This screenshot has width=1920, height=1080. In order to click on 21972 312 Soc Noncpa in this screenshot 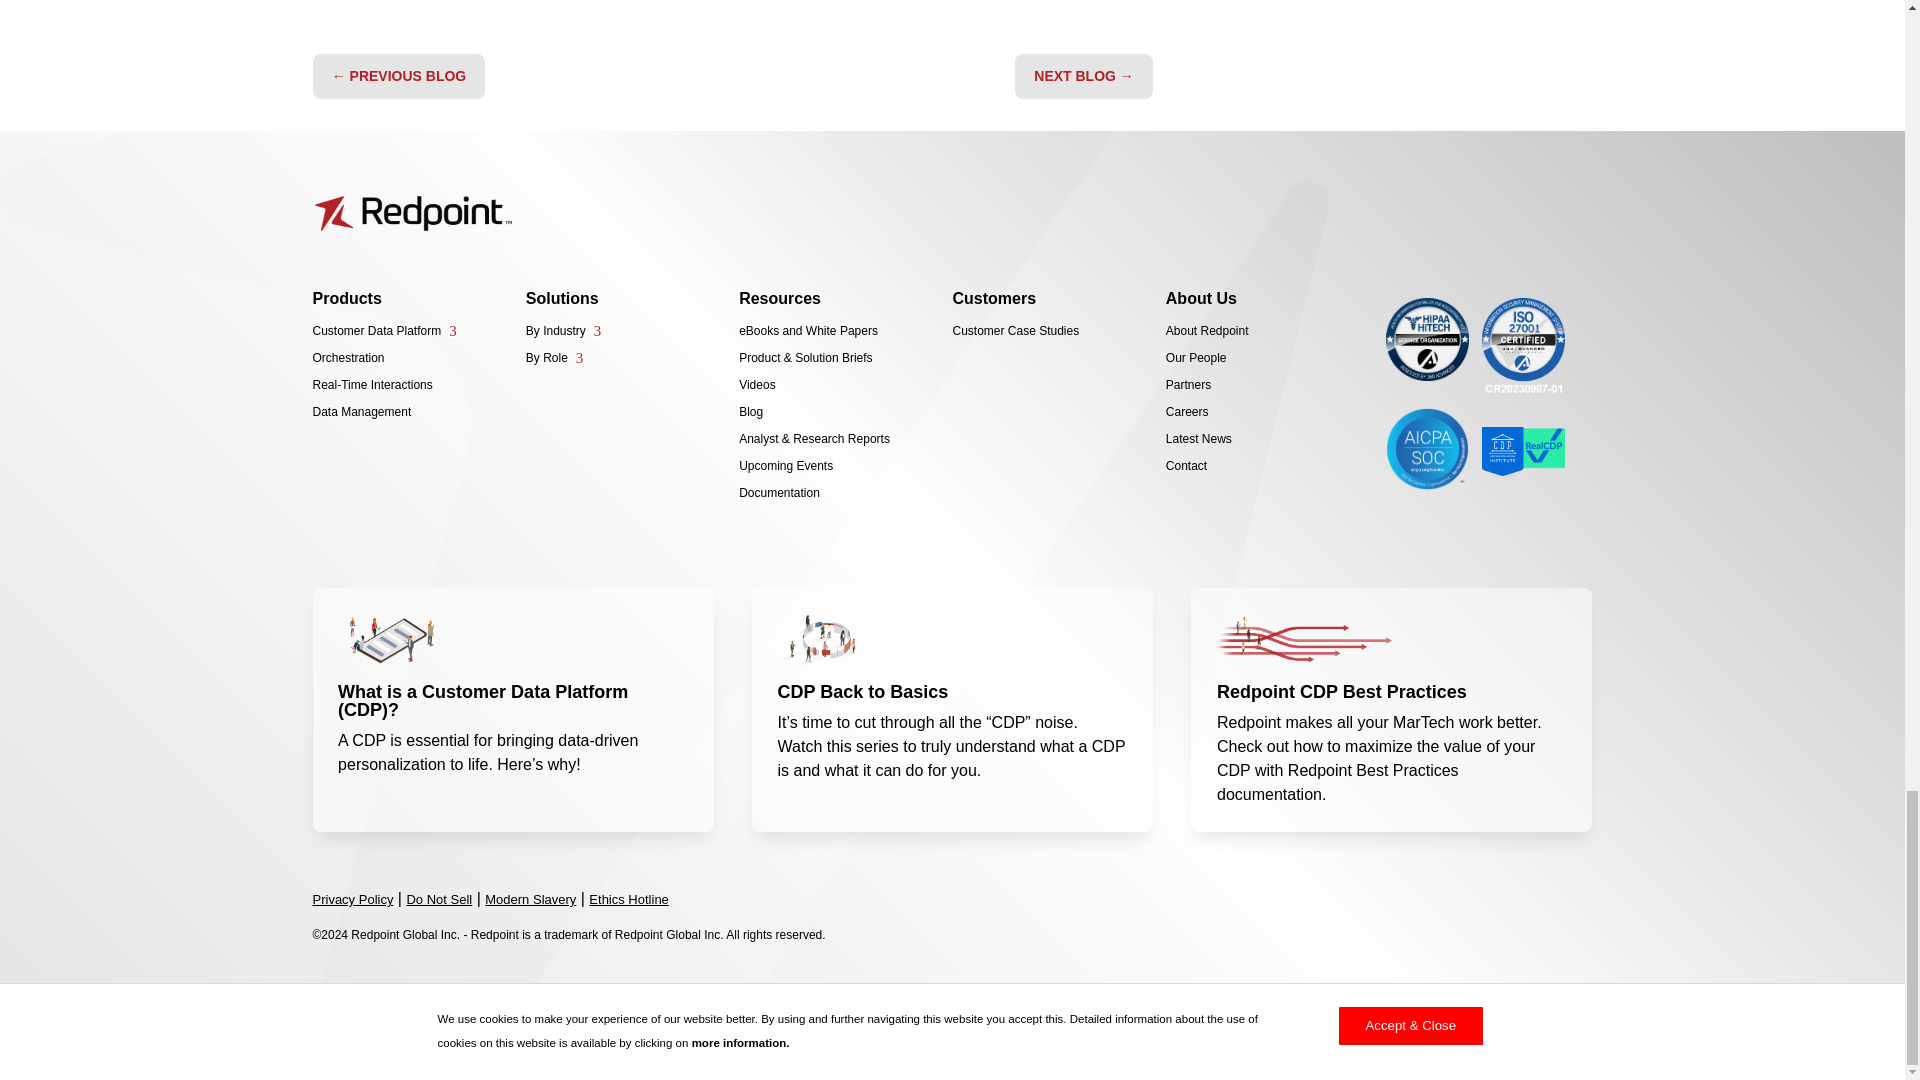, I will do `click(1427, 450)`.